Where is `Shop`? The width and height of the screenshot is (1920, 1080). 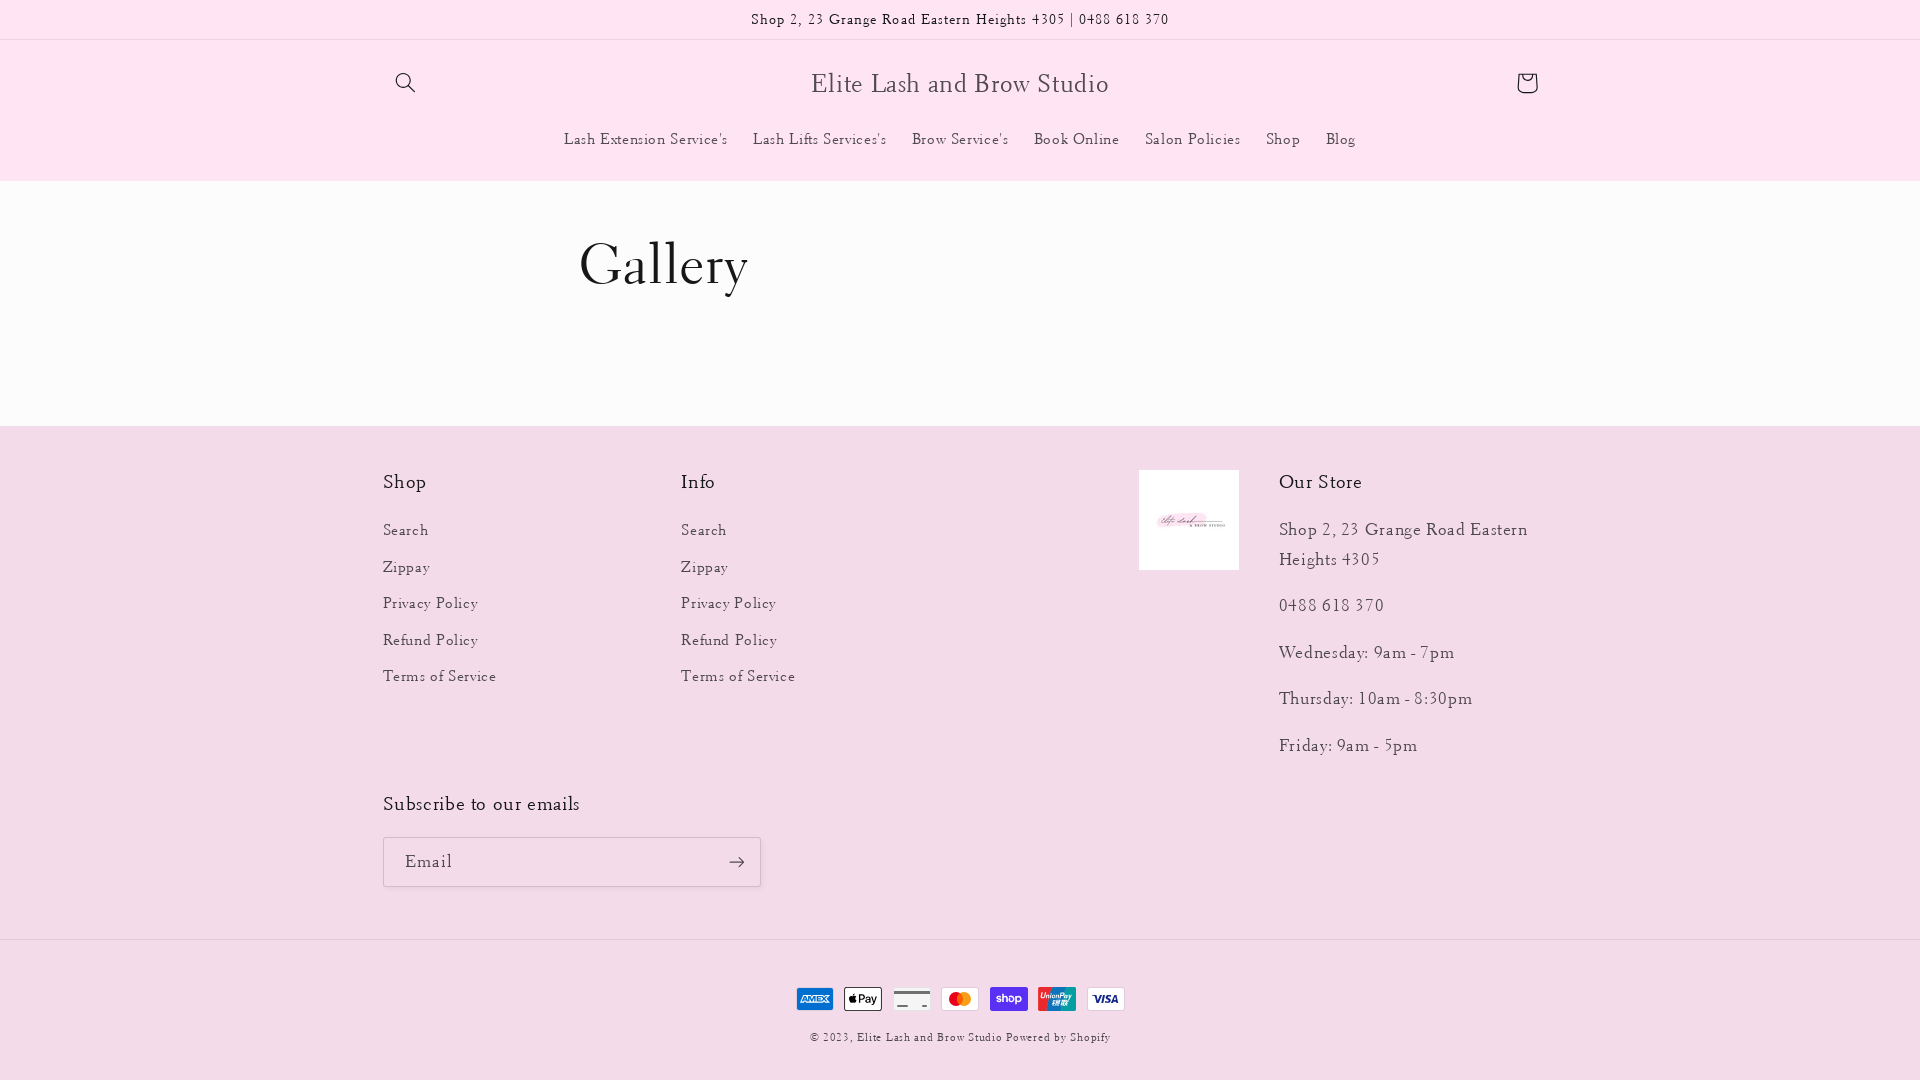
Shop is located at coordinates (1283, 139).